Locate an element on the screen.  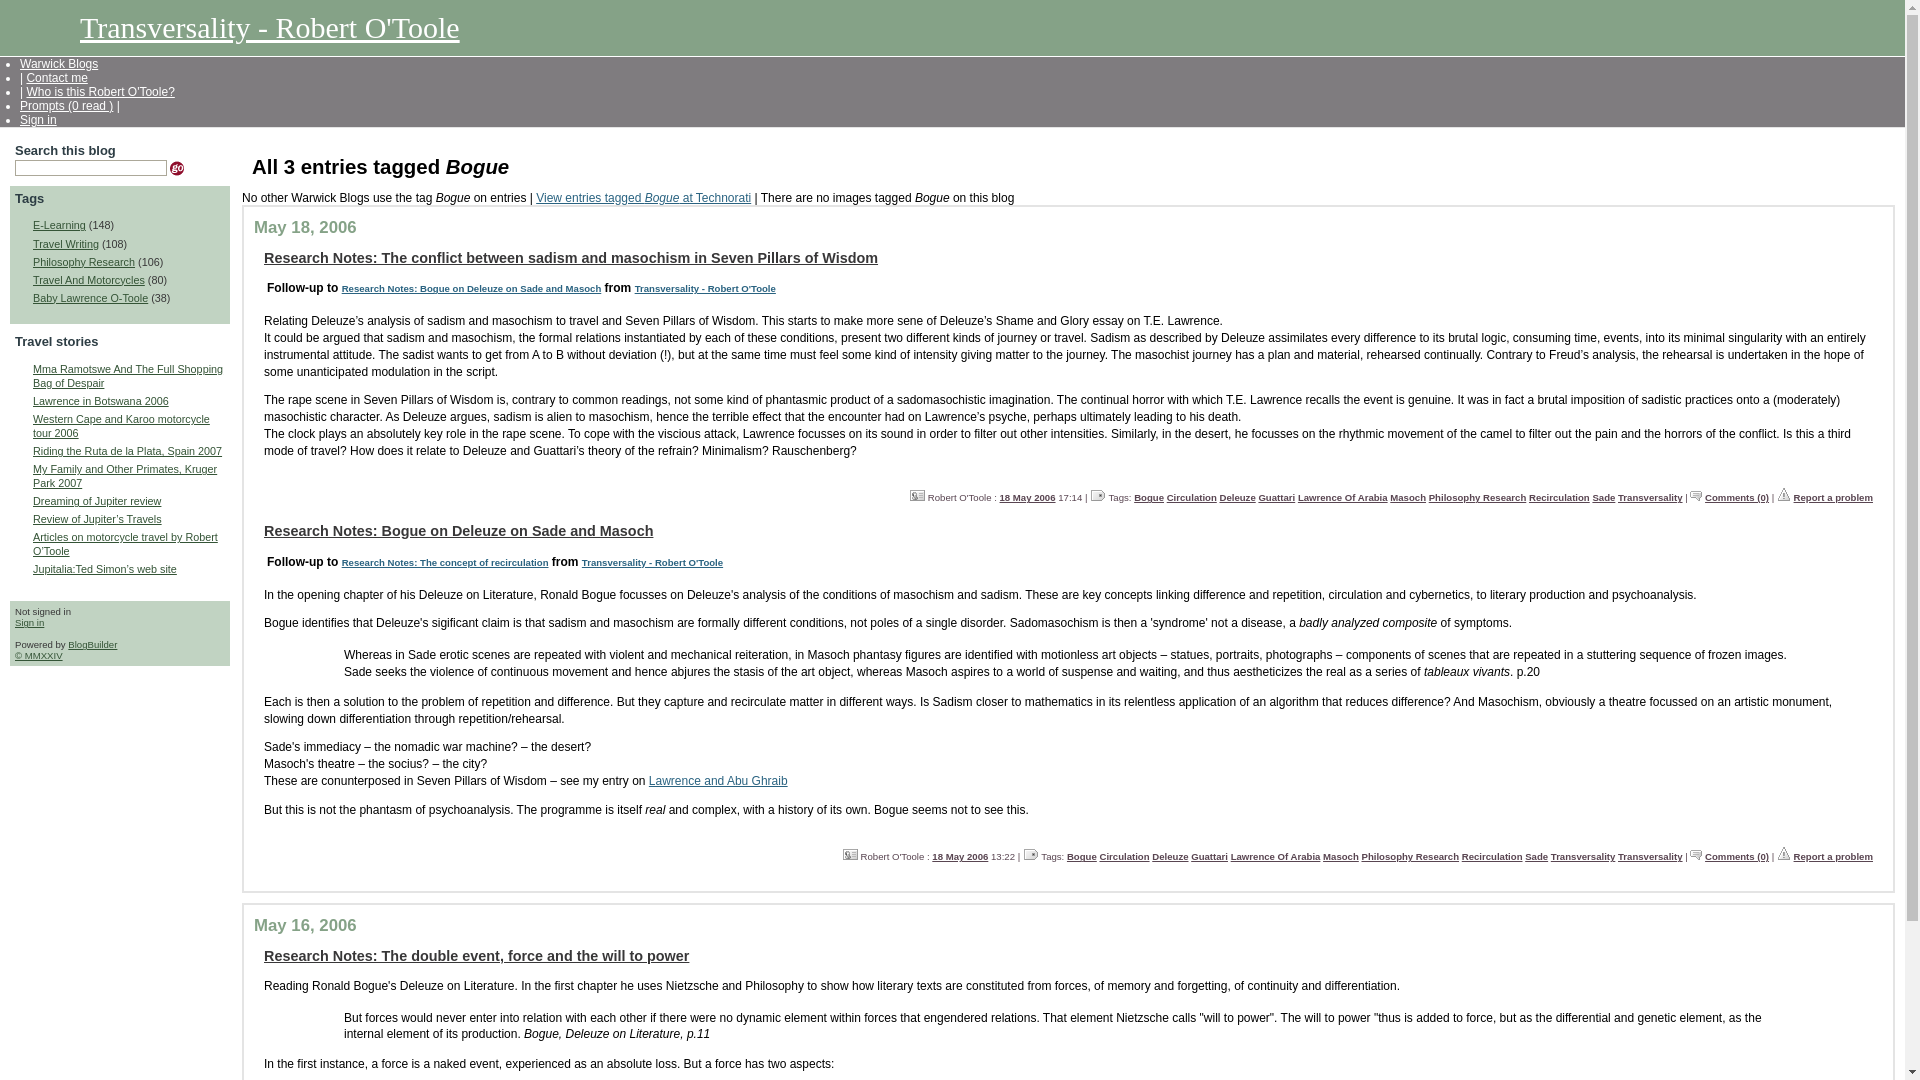
Masoch is located at coordinates (1340, 856).